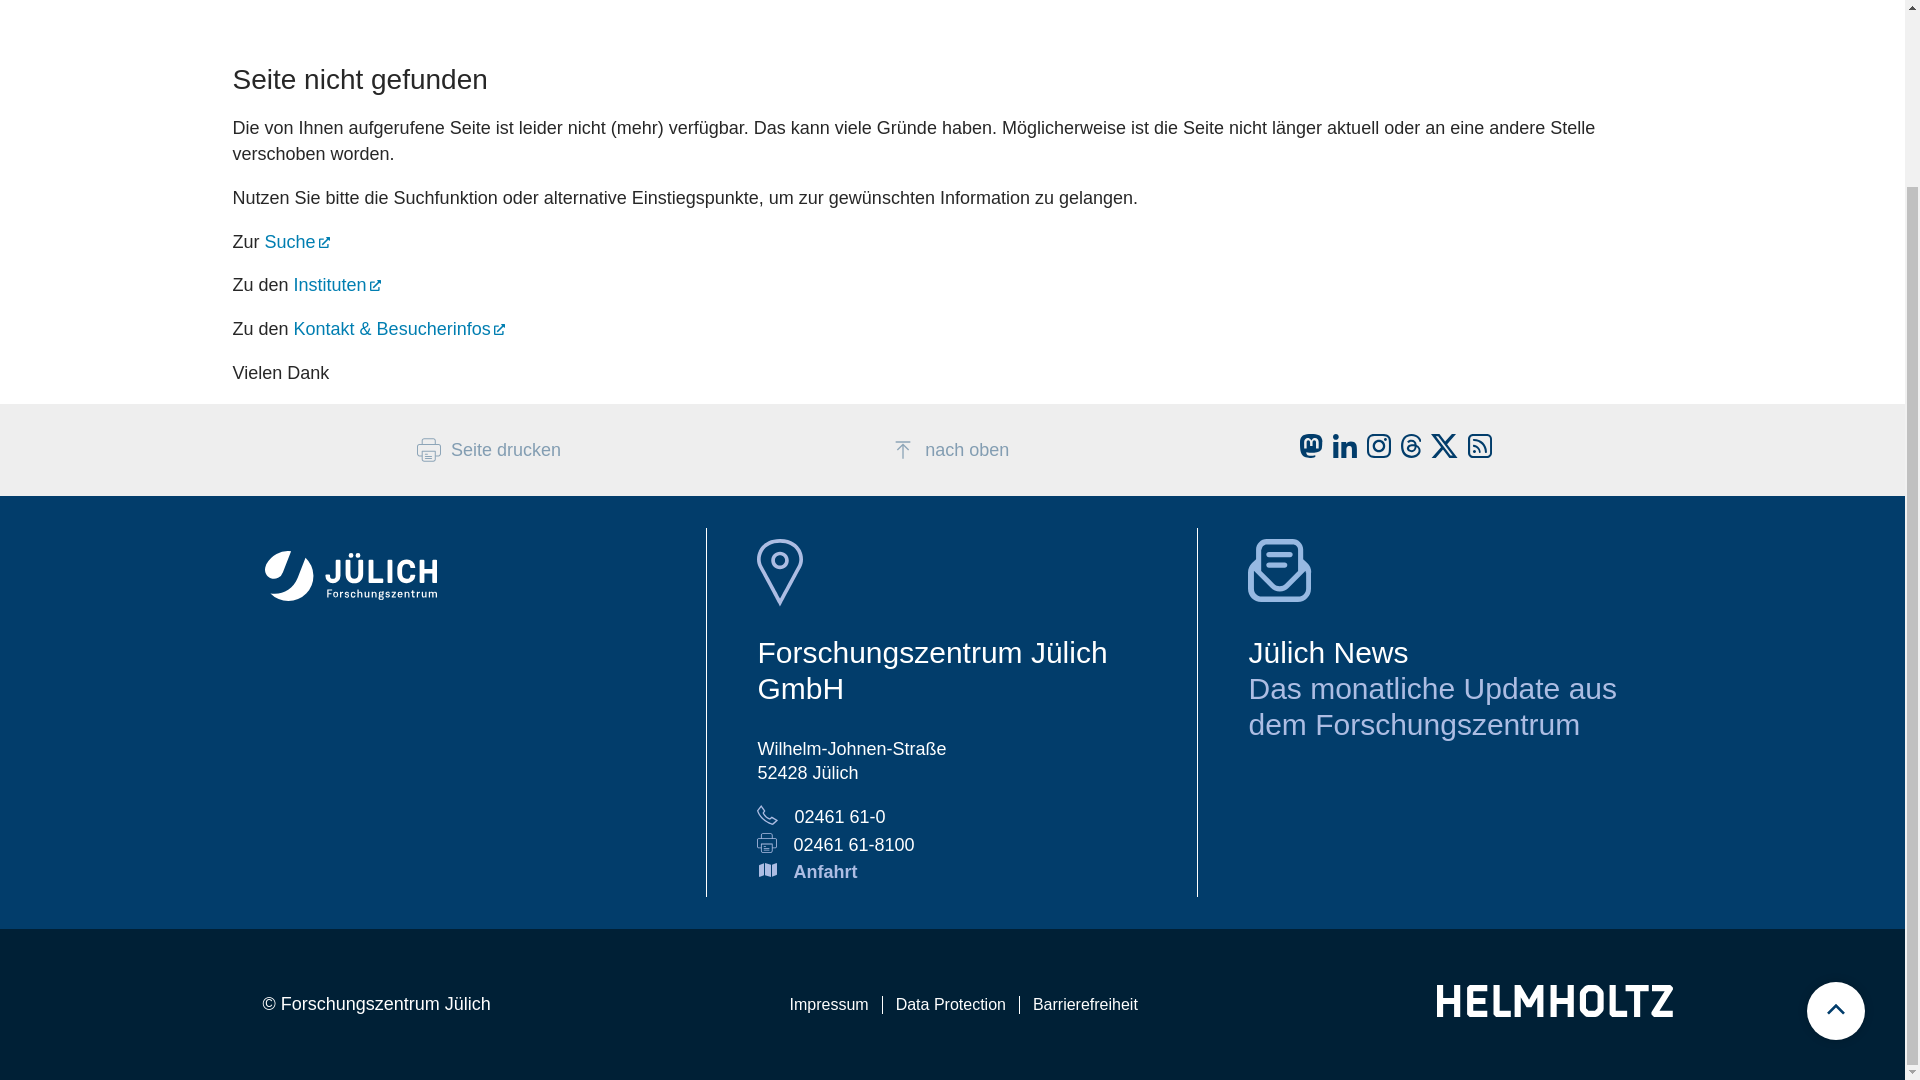  What do you see at coordinates (824, 872) in the screenshot?
I see `Anfahrt` at bounding box center [824, 872].